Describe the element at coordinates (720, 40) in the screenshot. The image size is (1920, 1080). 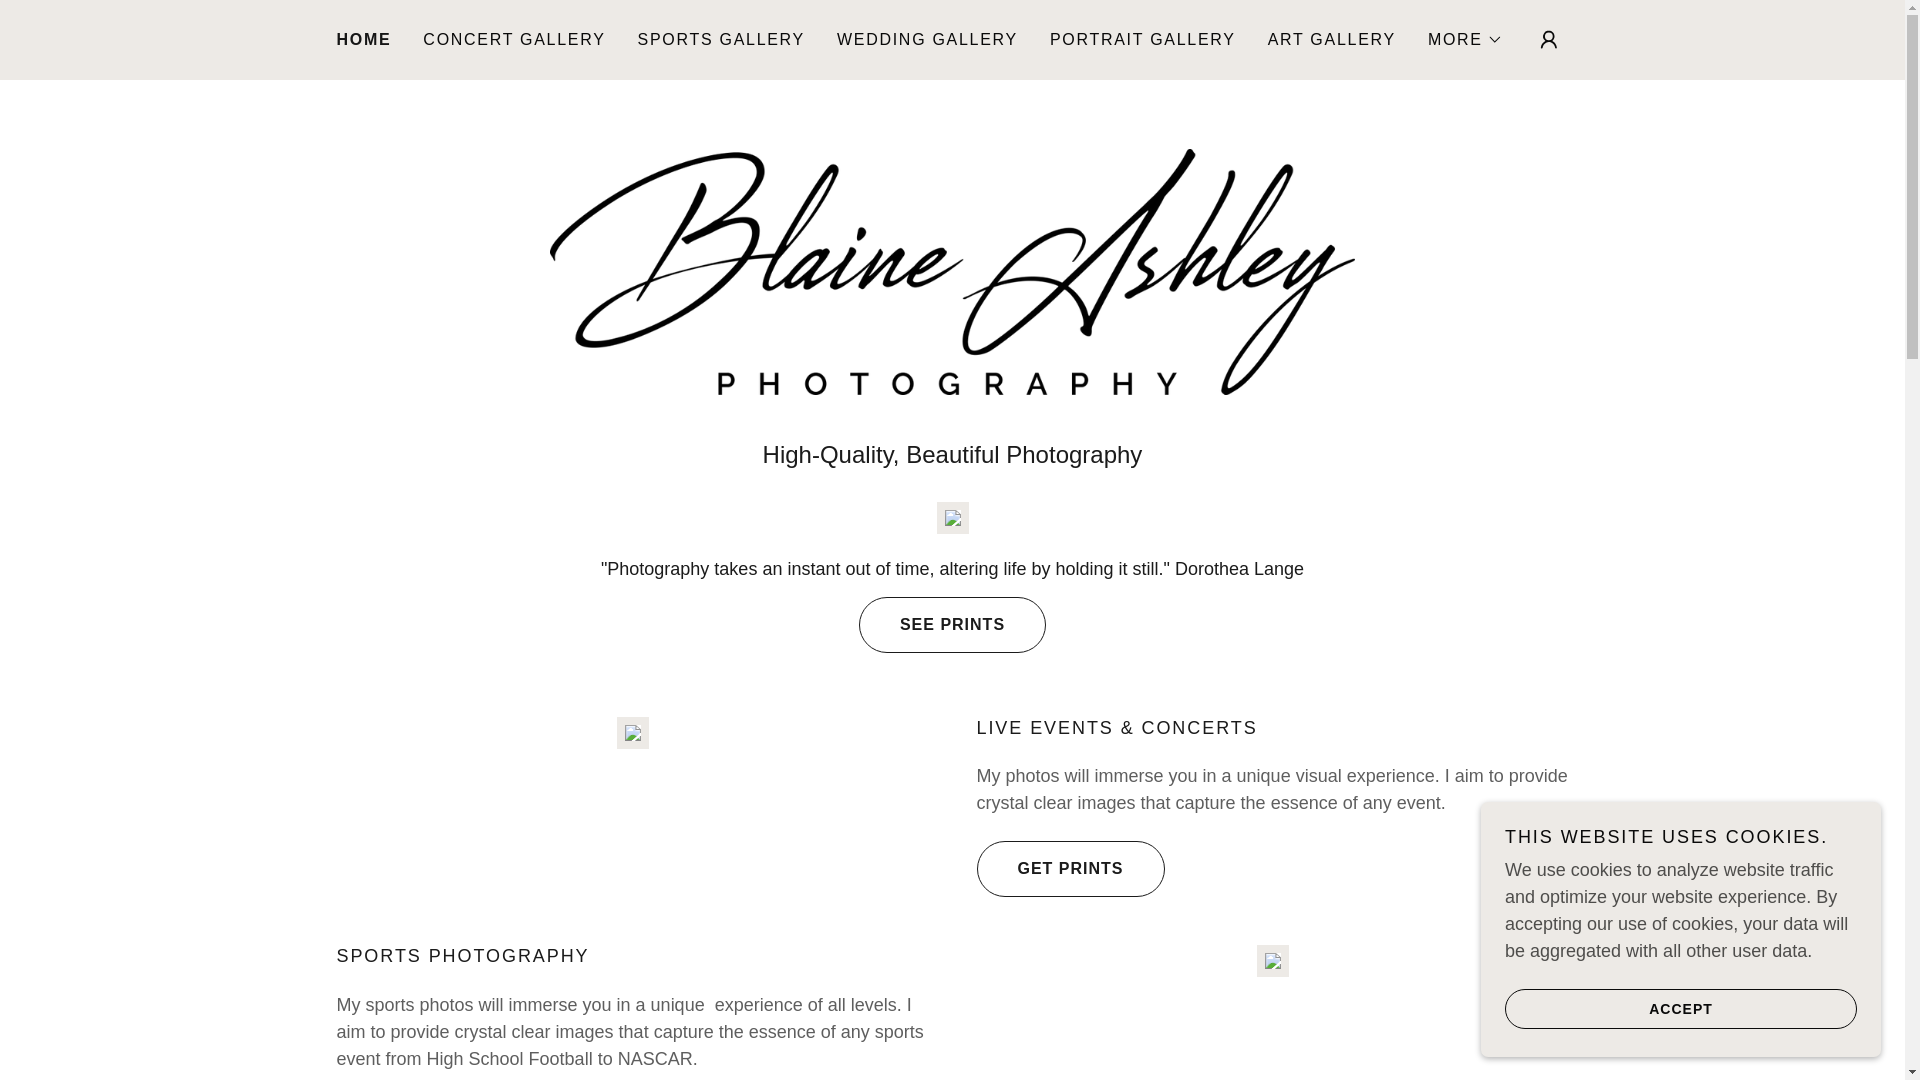
I see `SPORTS GALLERY` at that location.